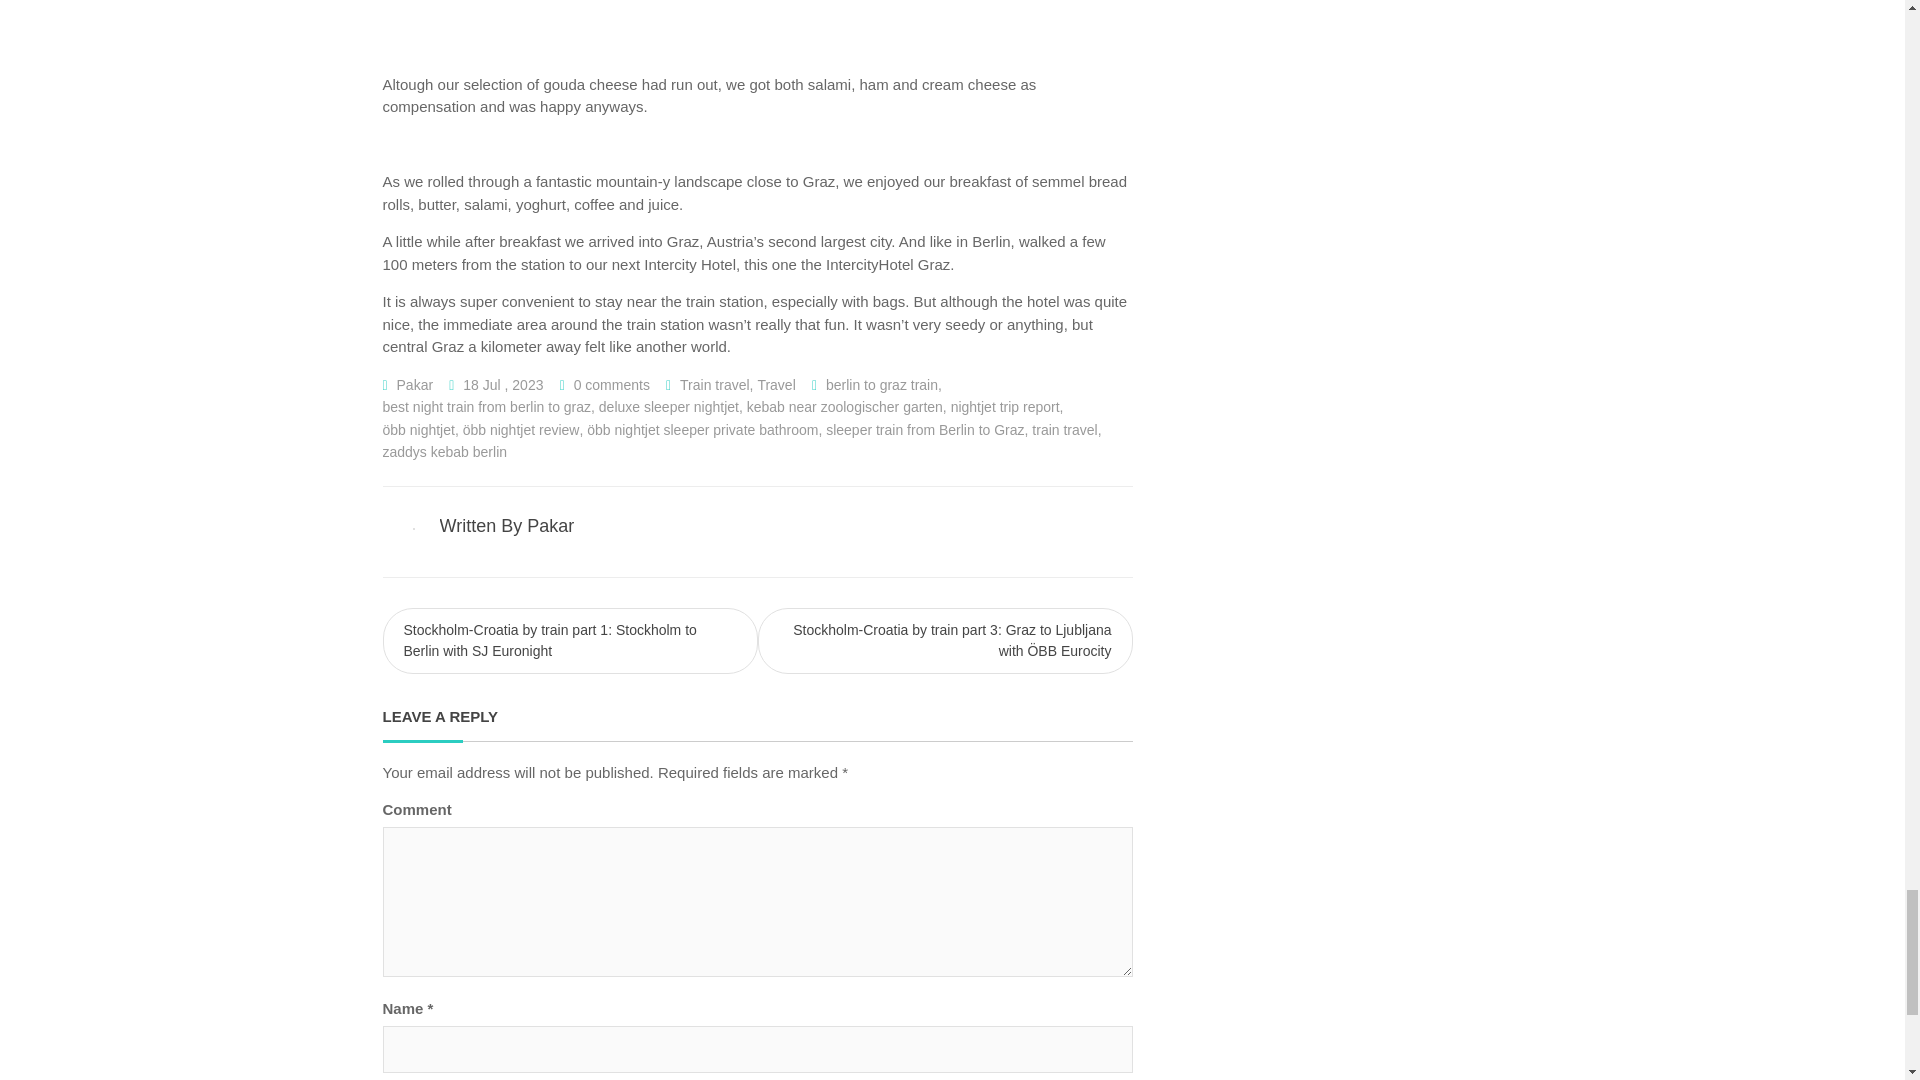  Describe the element at coordinates (486, 407) in the screenshot. I see `best night train from berlin to graz` at that location.